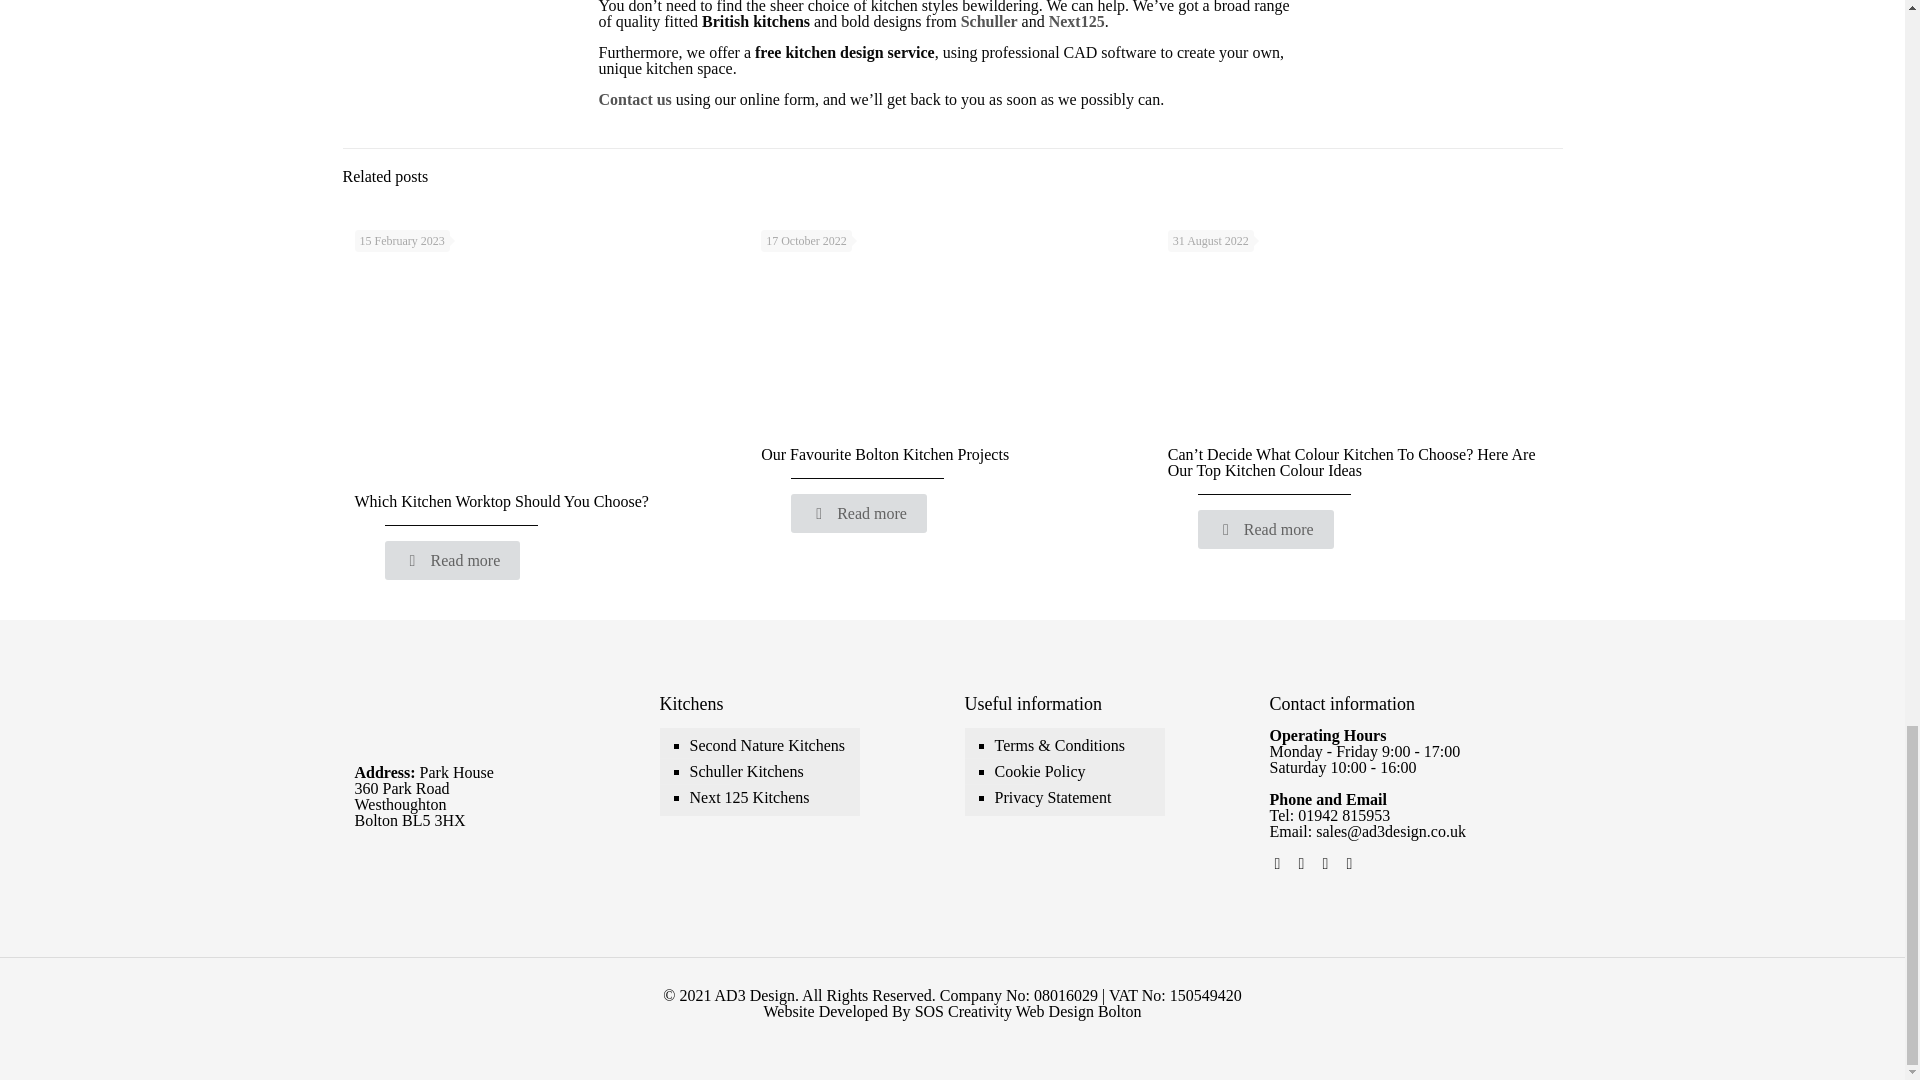  What do you see at coordinates (1076, 21) in the screenshot?
I see `Next125` at bounding box center [1076, 21].